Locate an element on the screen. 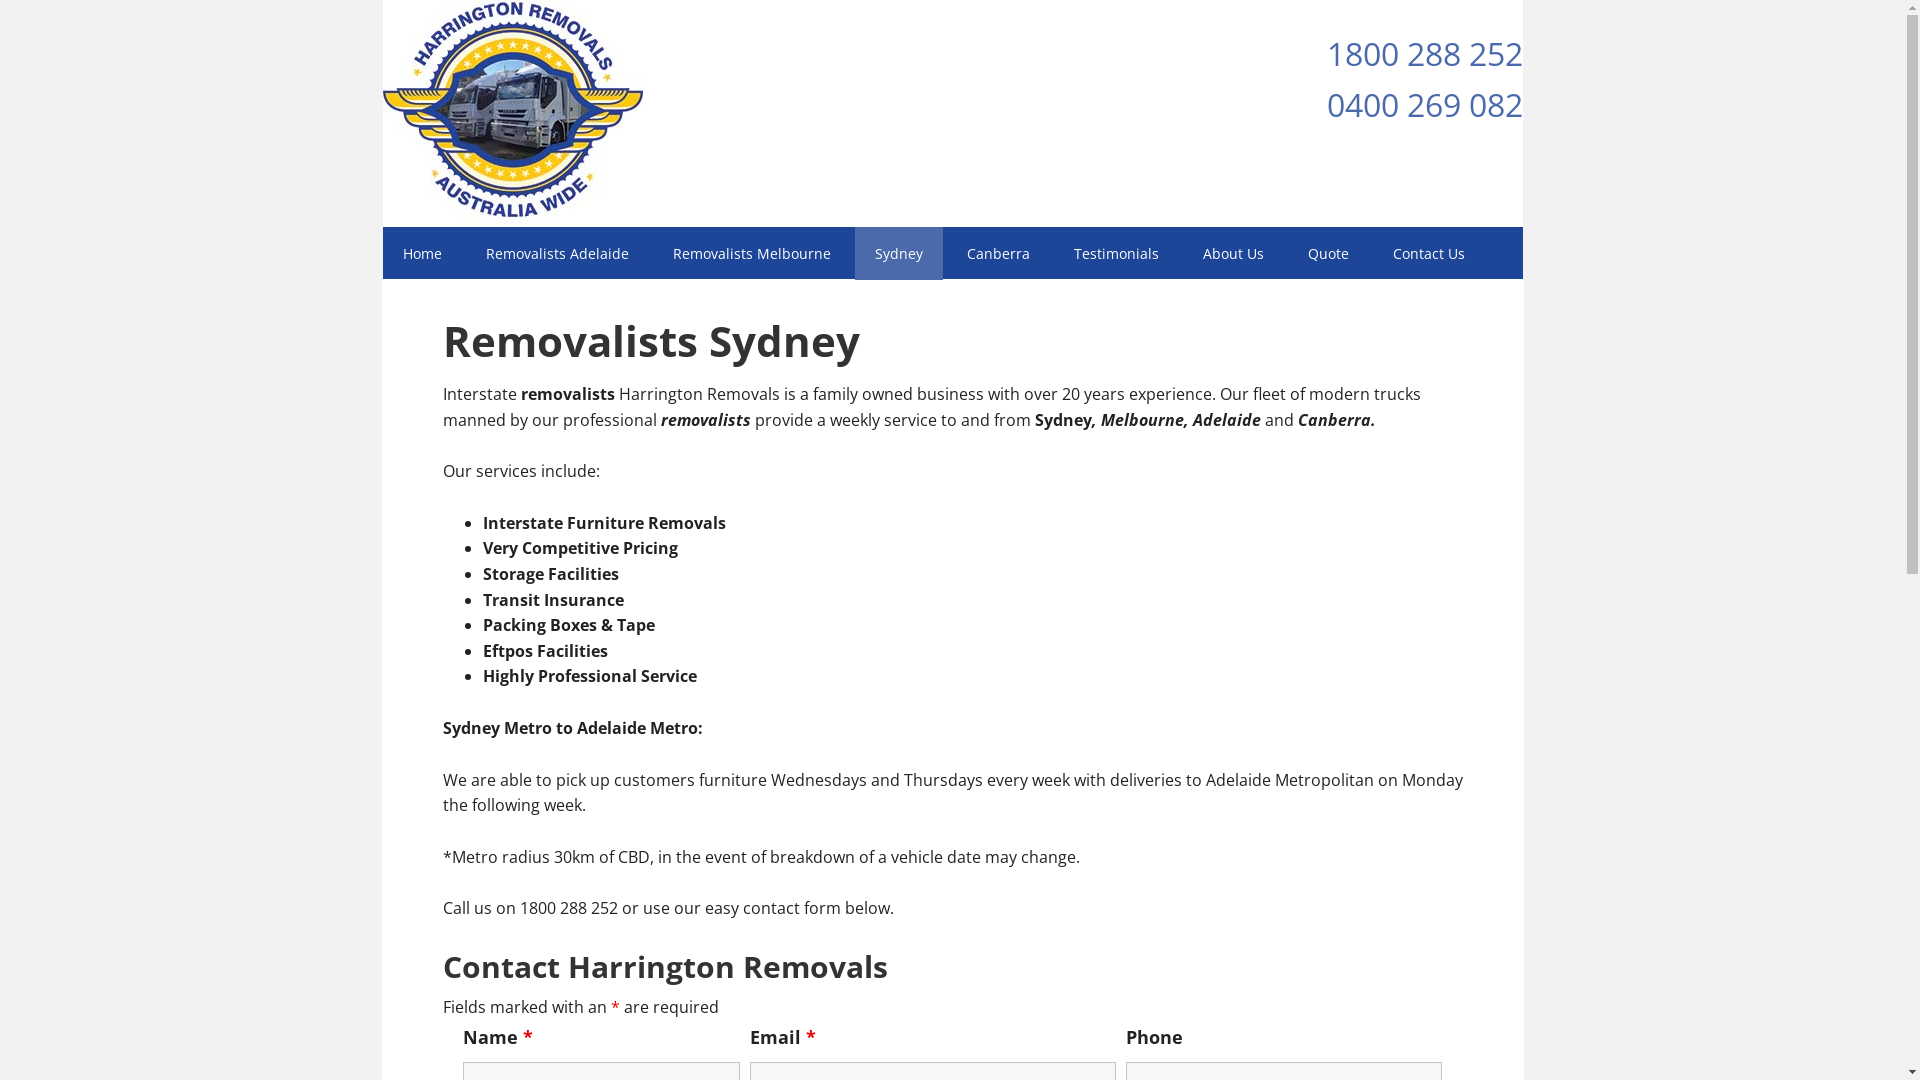 The width and height of the screenshot is (1920, 1080). Home is located at coordinates (422, 254).